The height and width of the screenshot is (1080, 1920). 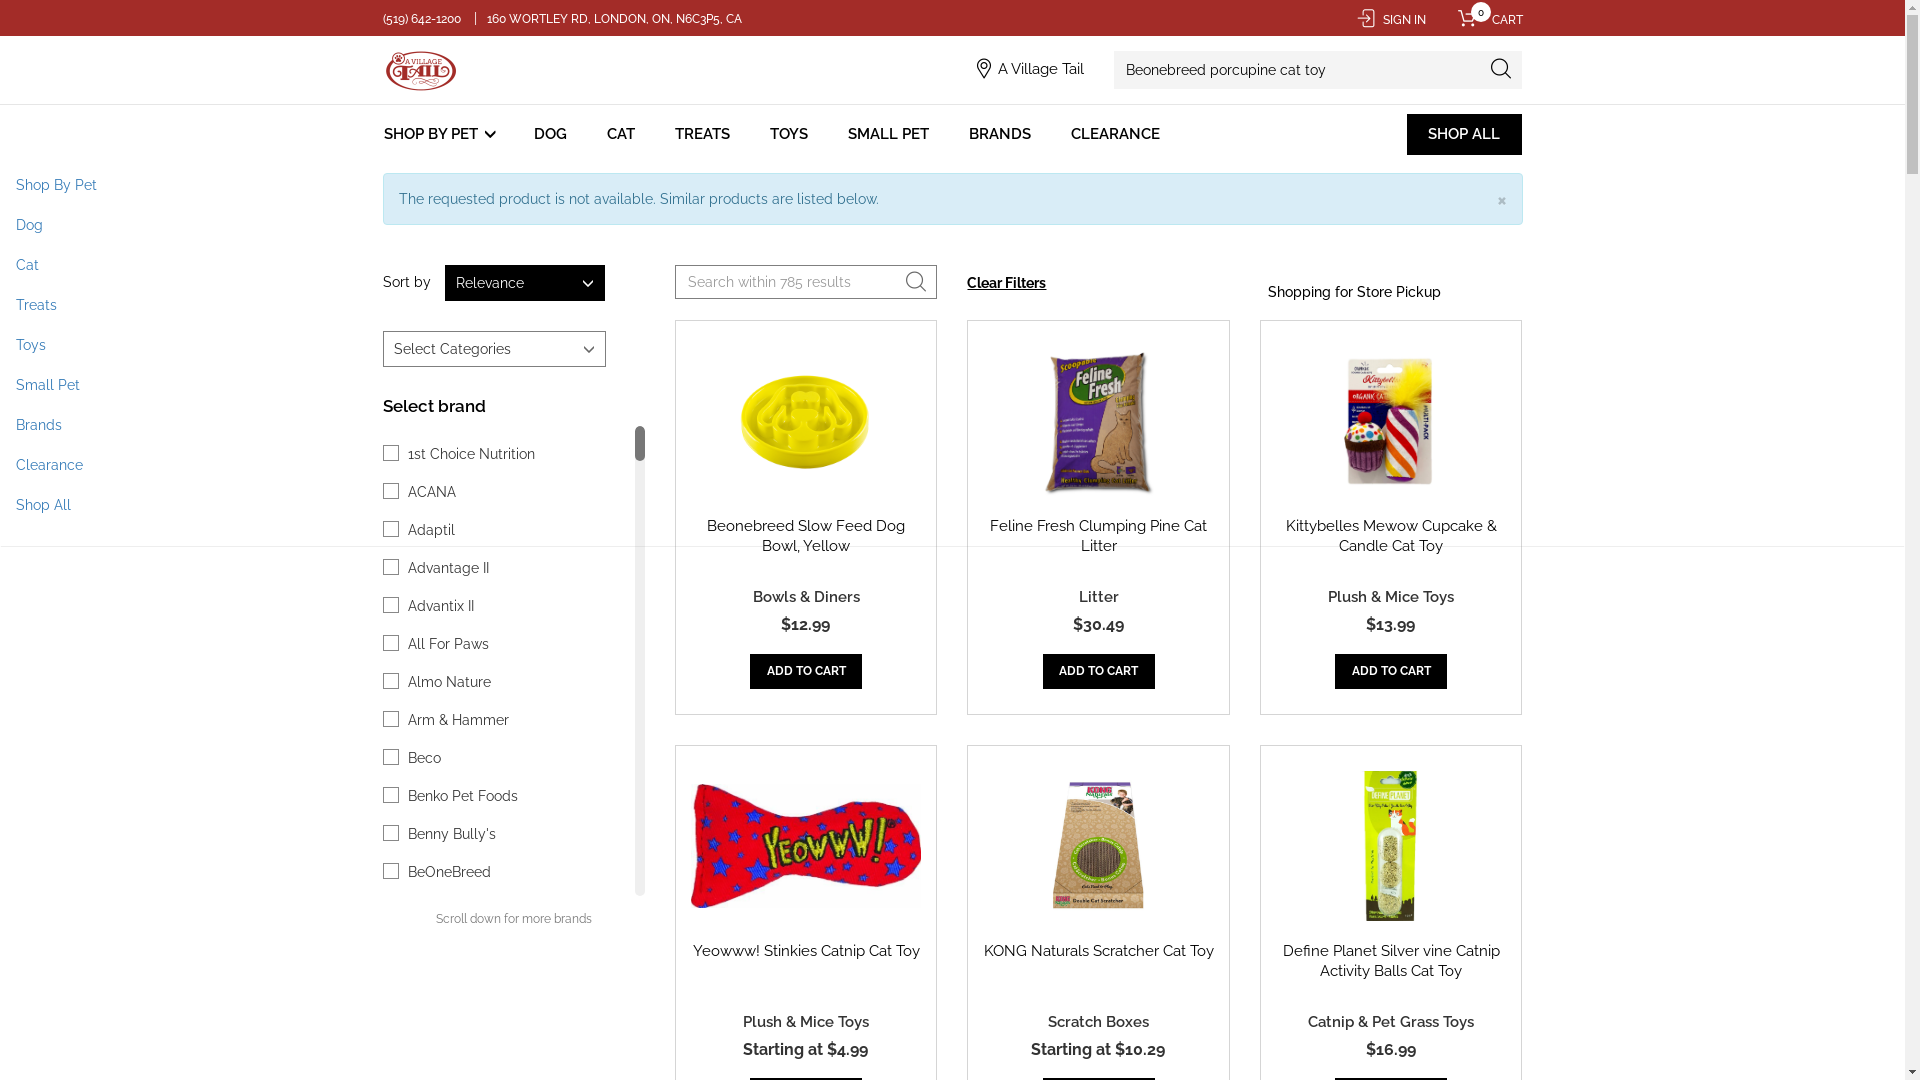 I want to click on (519) 642-1200, so click(x=422, y=19).